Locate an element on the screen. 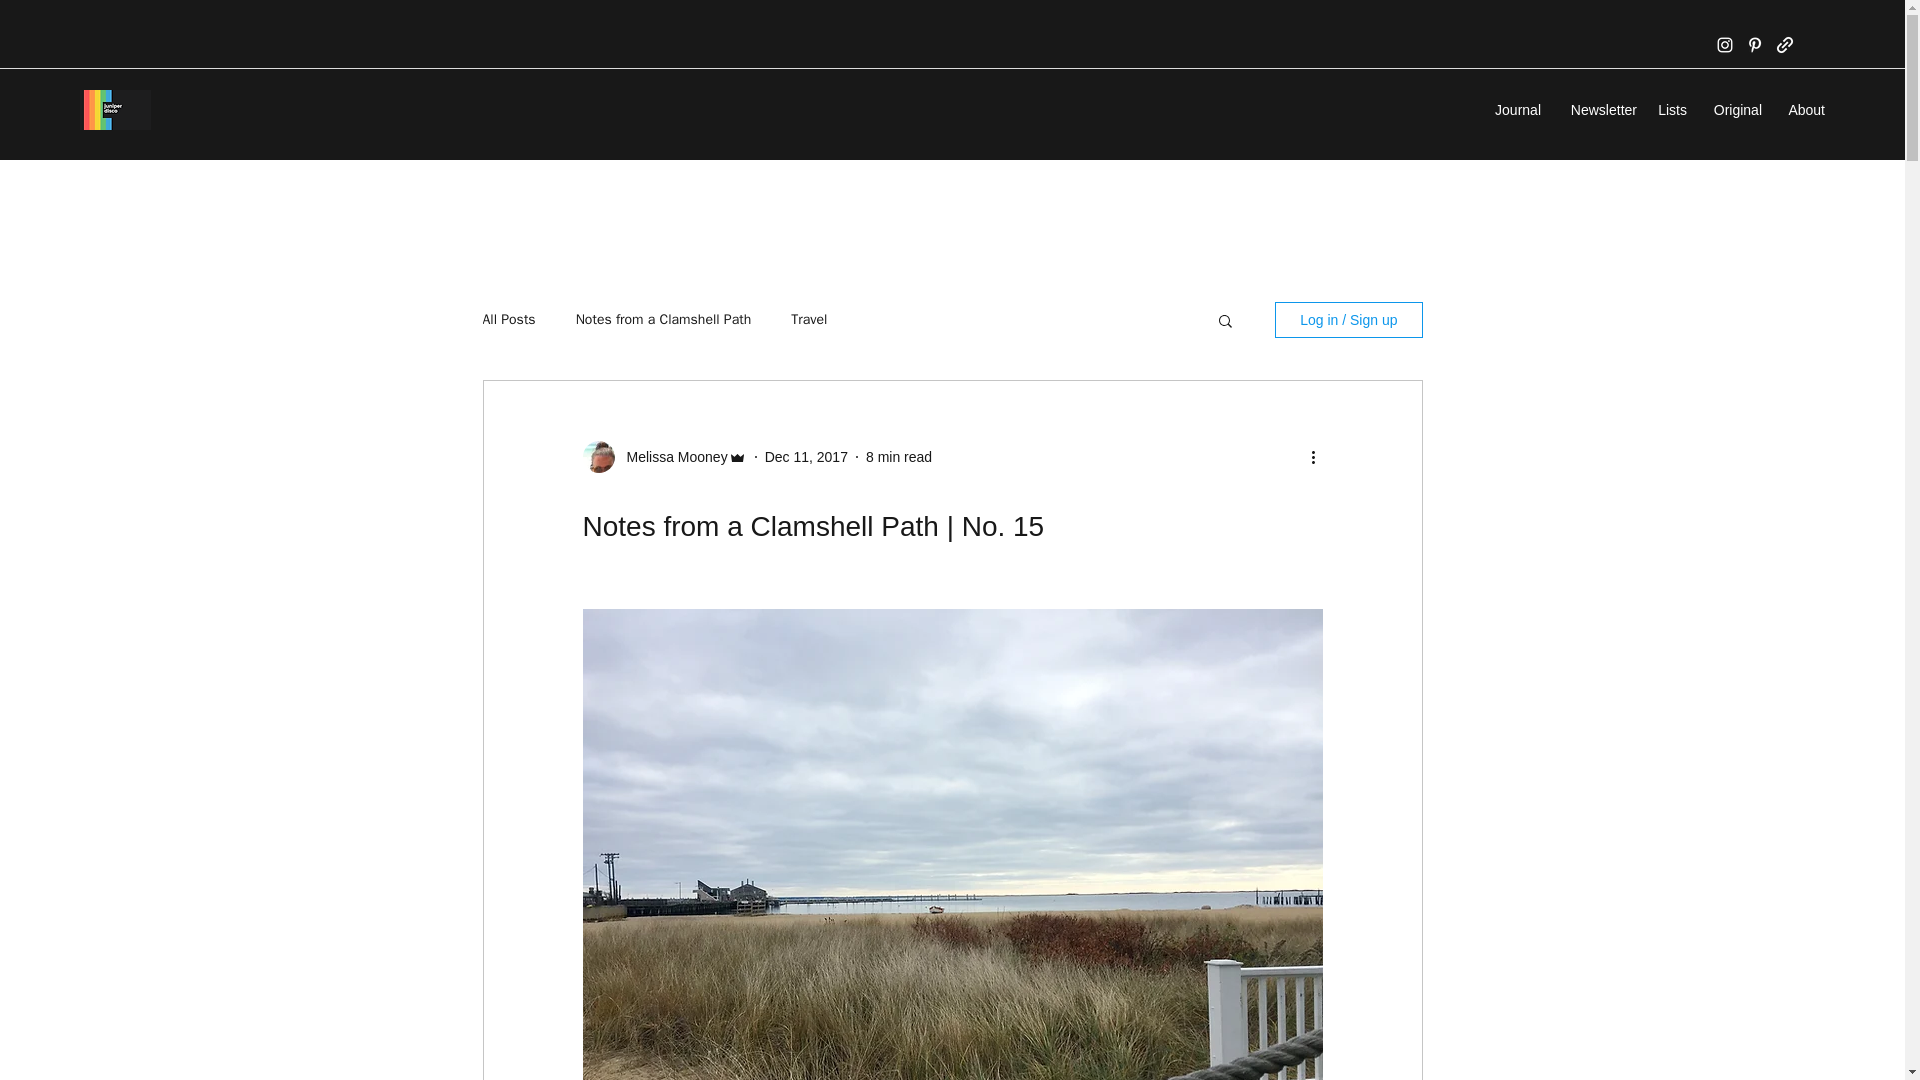  Lists is located at coordinates (1672, 110).